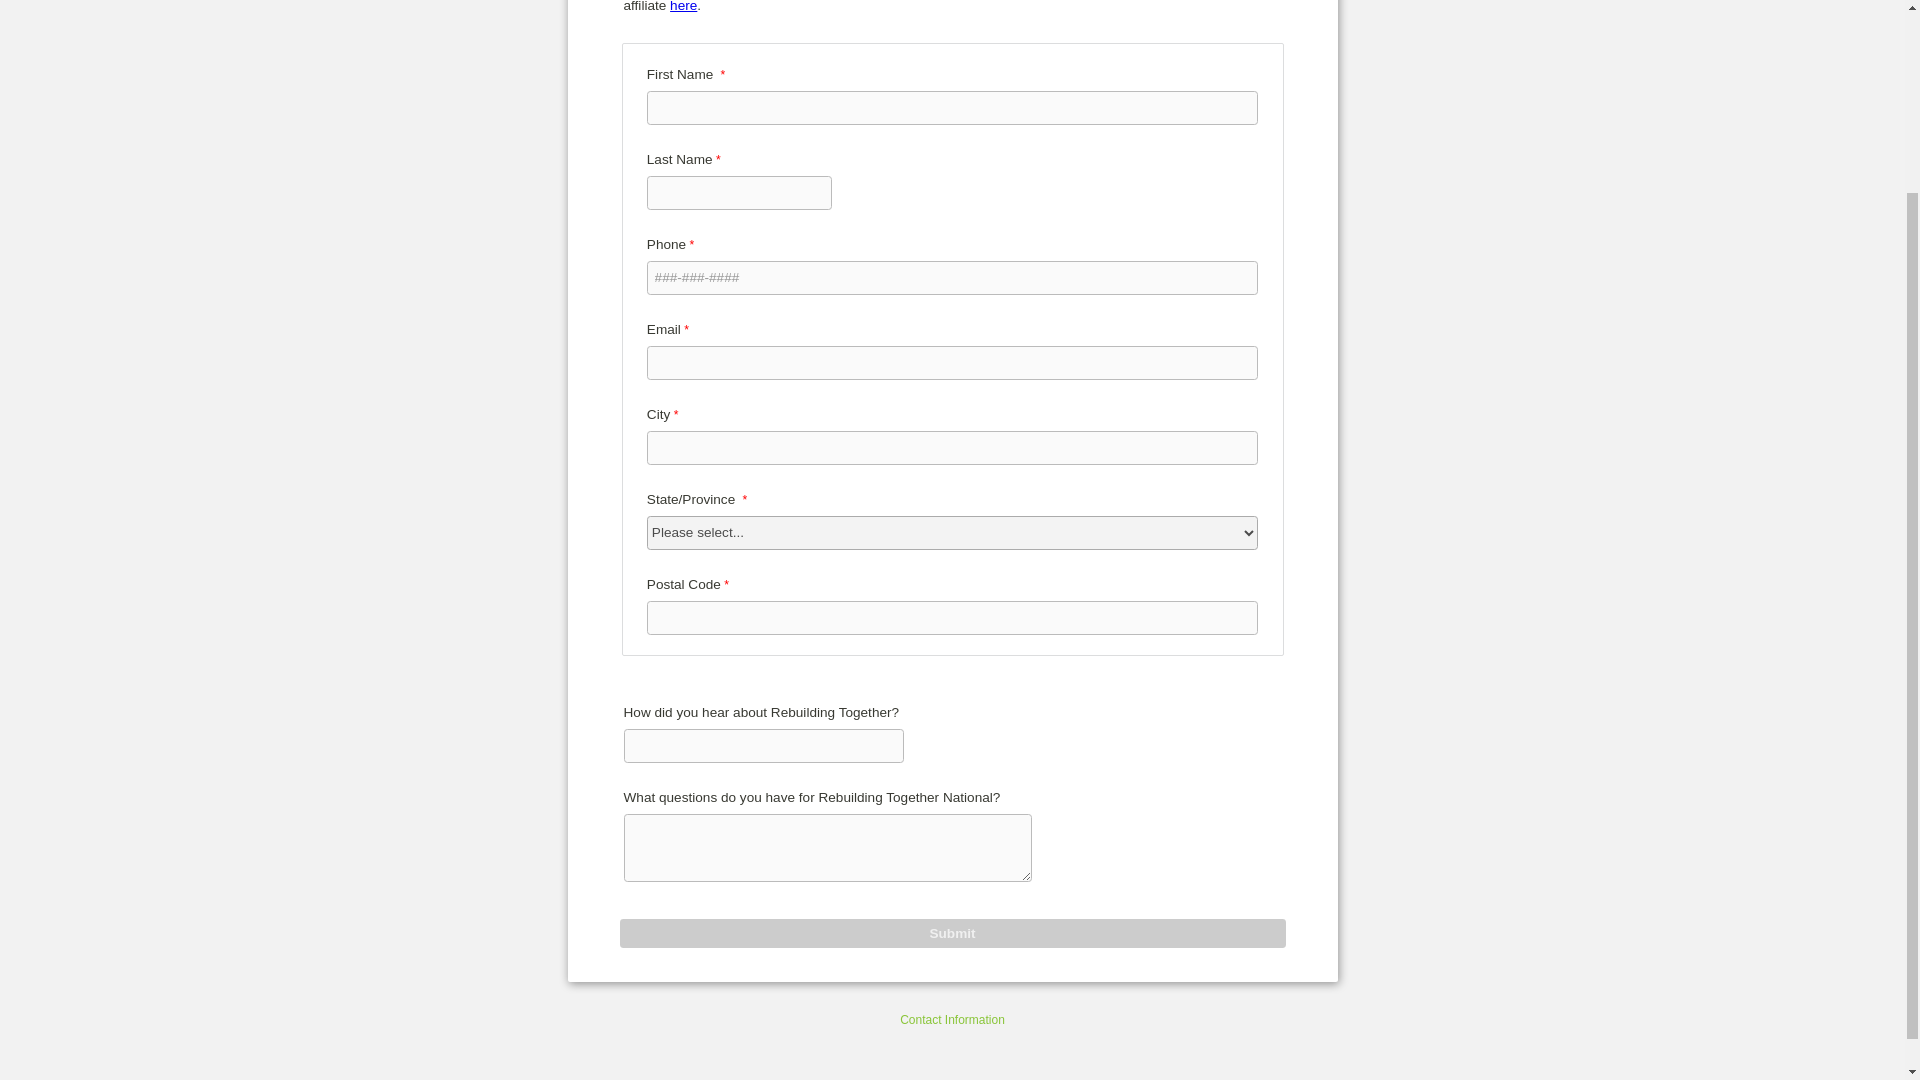  What do you see at coordinates (952, 278) in the screenshot?
I see `Phone` at bounding box center [952, 278].